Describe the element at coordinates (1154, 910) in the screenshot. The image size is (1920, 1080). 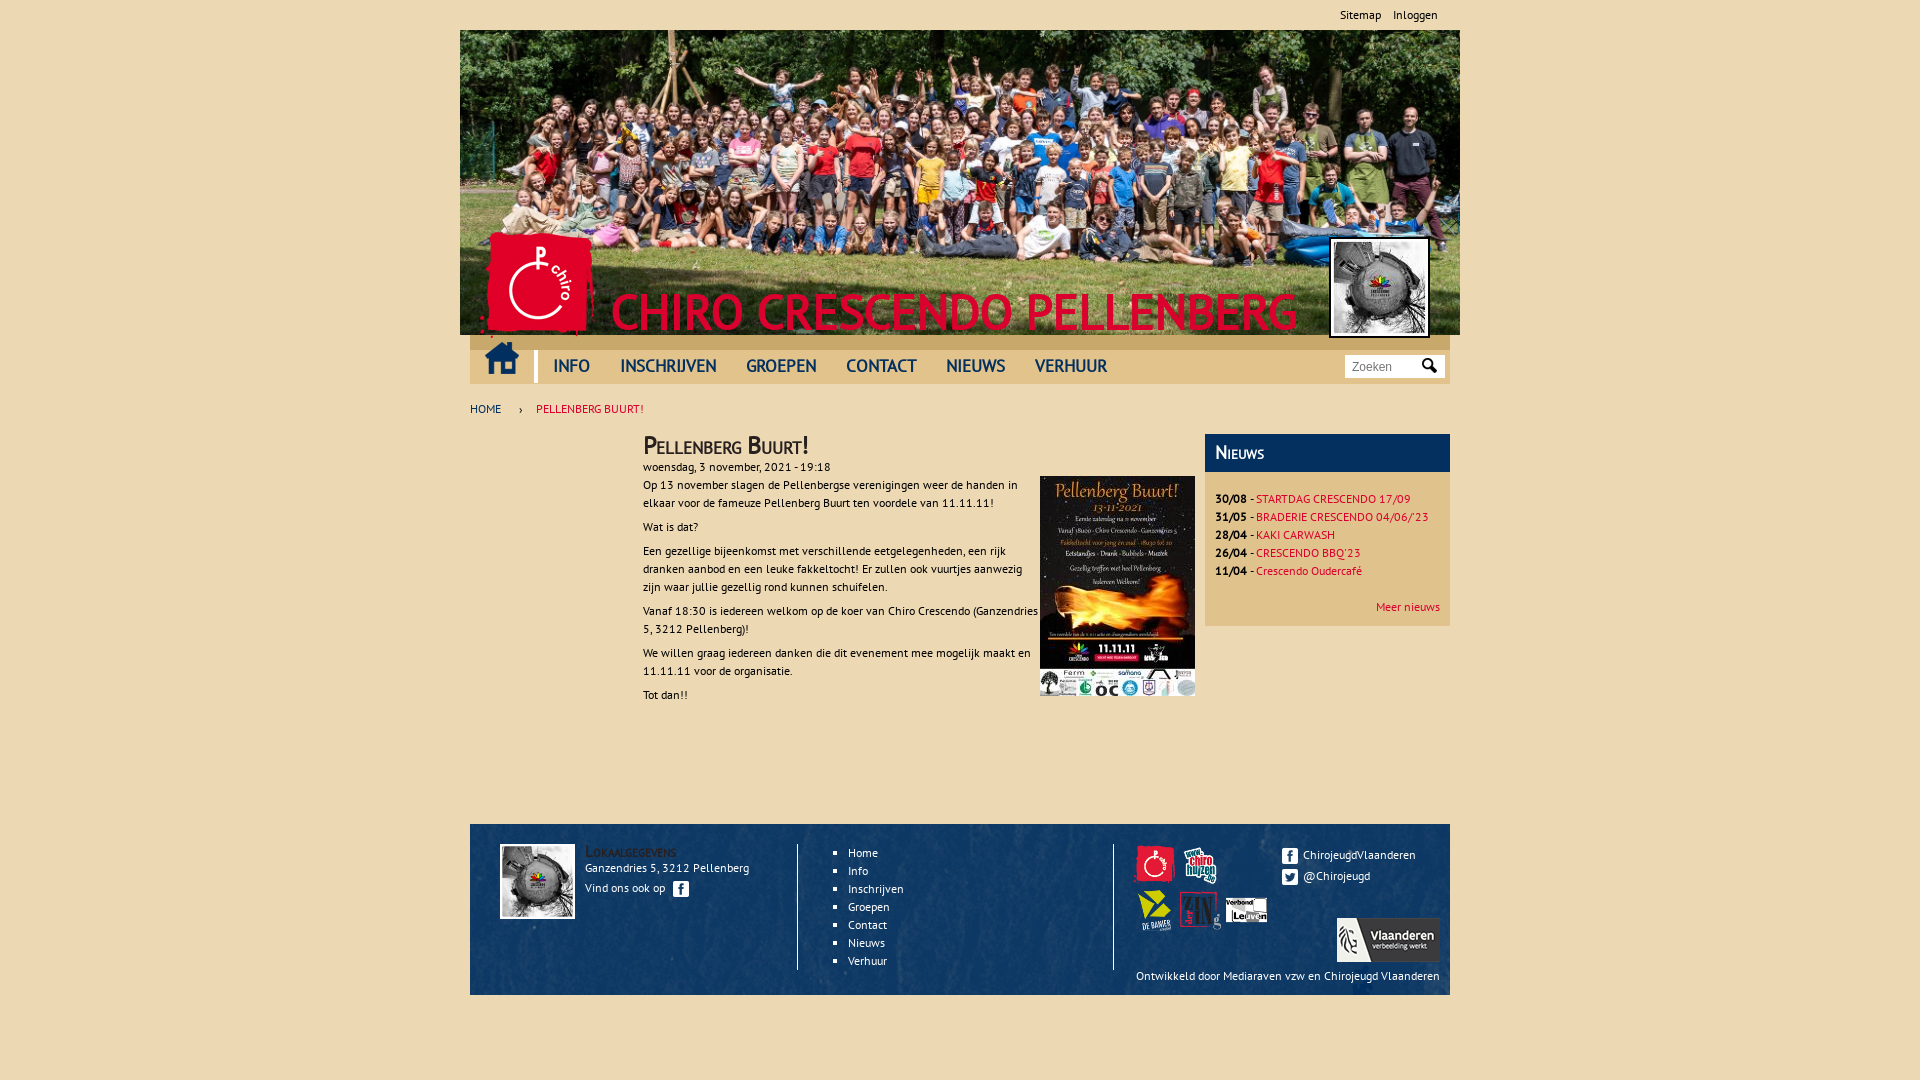
I see `De Banier` at that location.